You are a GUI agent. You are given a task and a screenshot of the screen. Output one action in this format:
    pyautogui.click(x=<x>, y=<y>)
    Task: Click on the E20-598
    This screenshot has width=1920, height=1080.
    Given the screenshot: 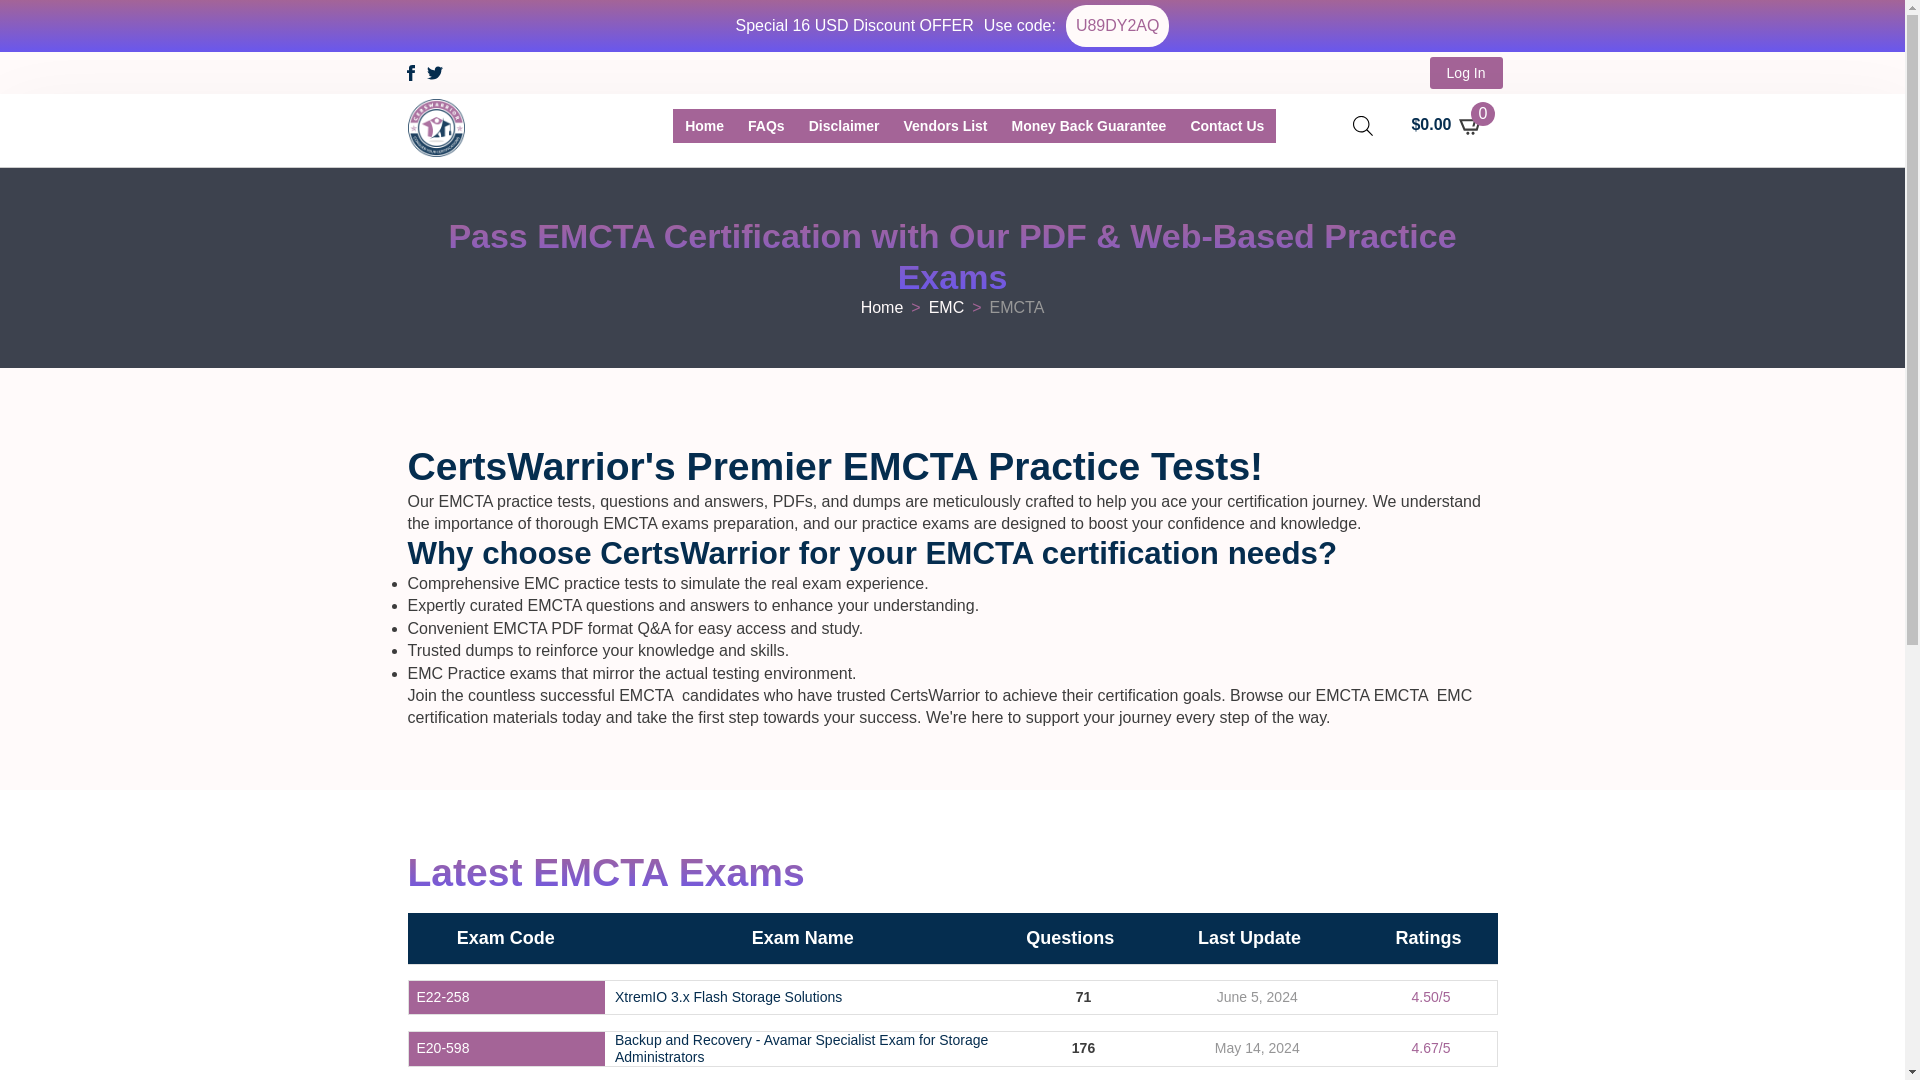 What is the action you would take?
    pyautogui.click(x=442, y=1048)
    